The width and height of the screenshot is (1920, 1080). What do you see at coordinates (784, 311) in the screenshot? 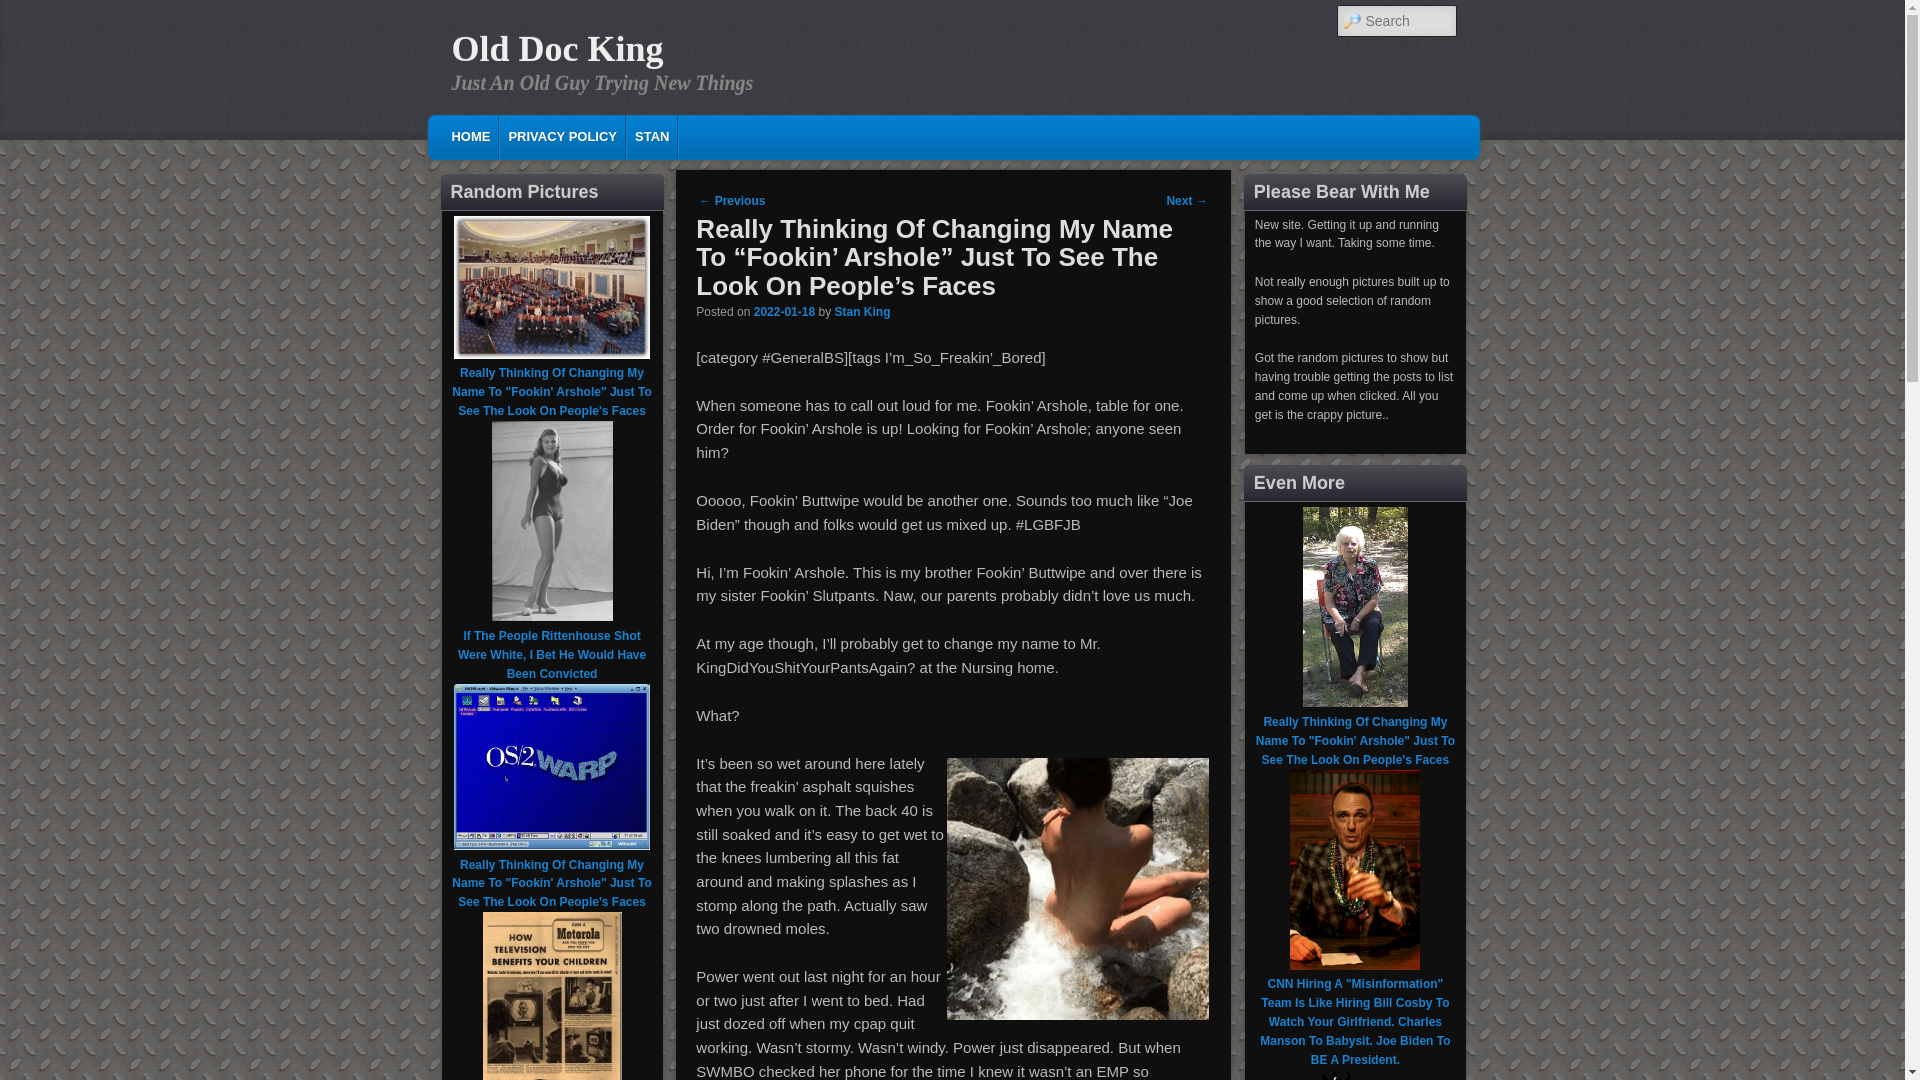
I see `0249` at bounding box center [784, 311].